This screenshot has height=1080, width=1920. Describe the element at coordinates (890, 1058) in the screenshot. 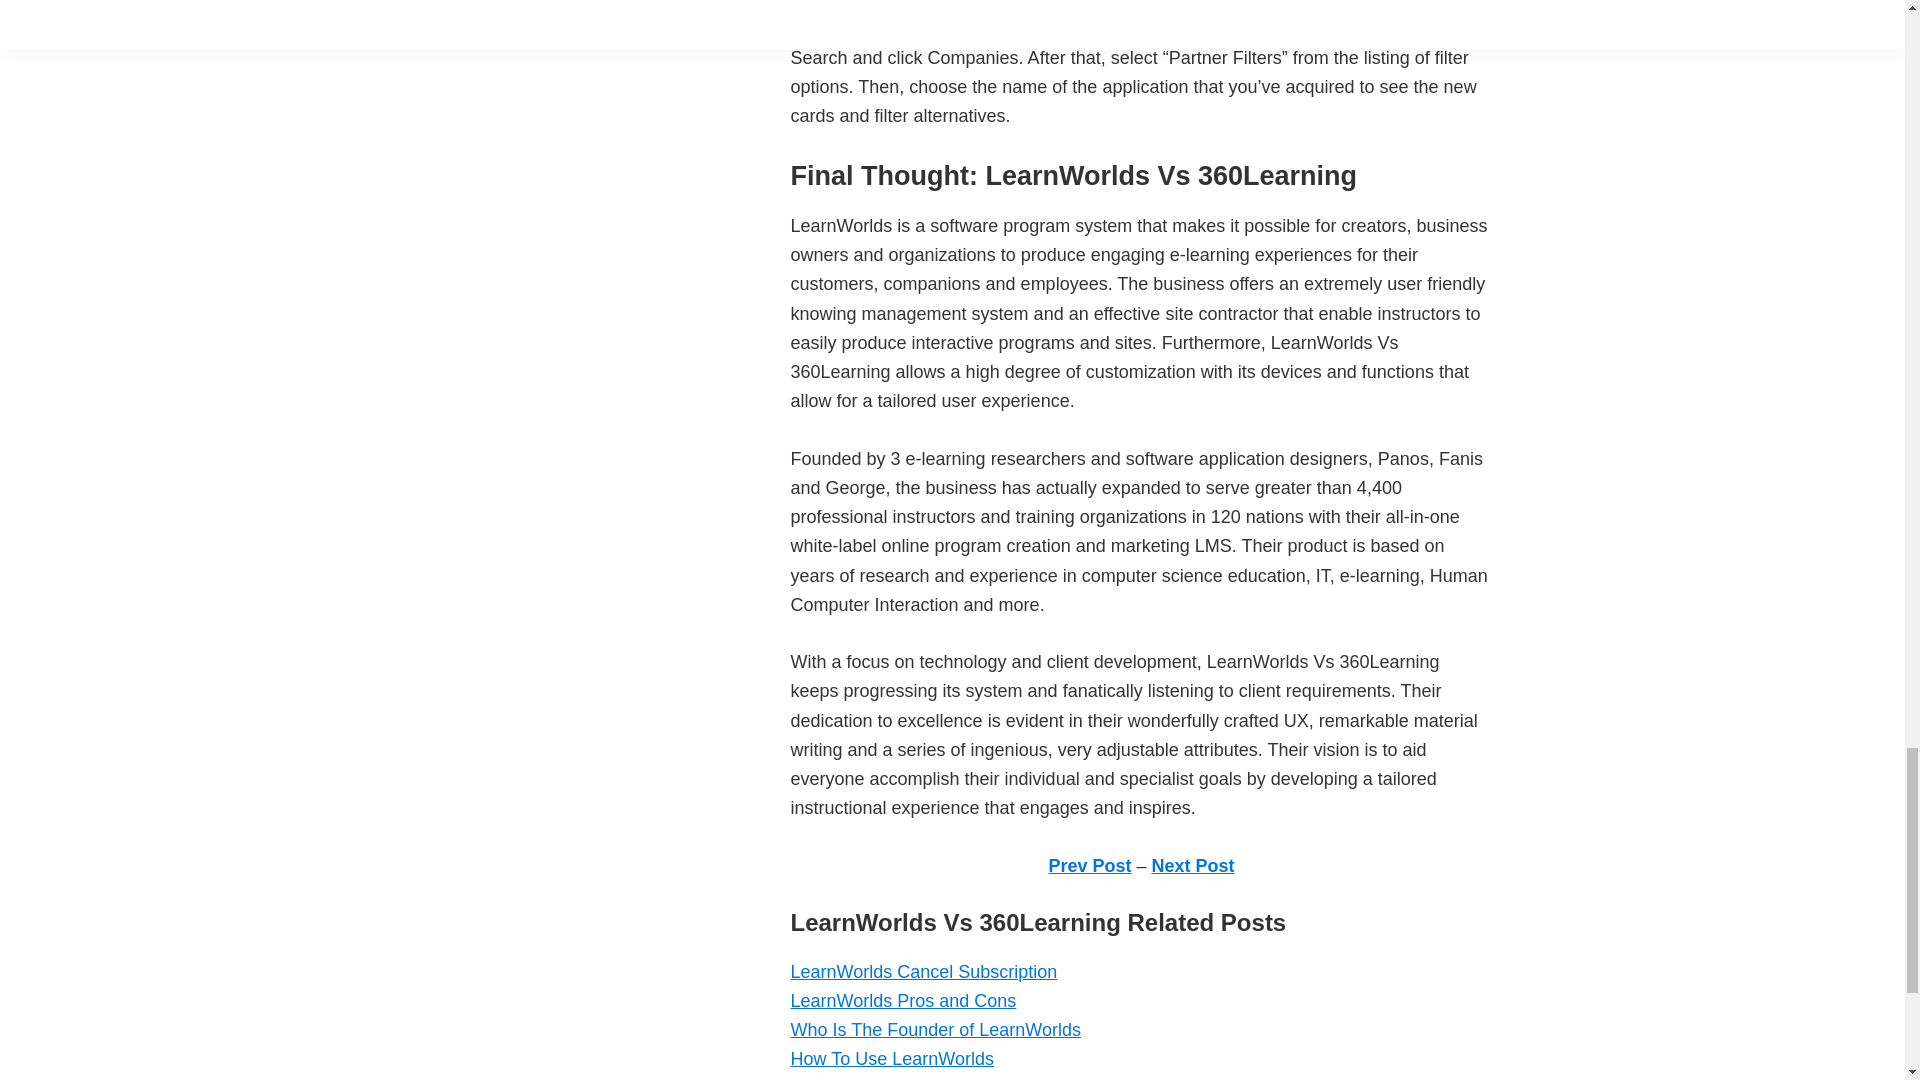

I see `How To Use LearnWorlds` at that location.